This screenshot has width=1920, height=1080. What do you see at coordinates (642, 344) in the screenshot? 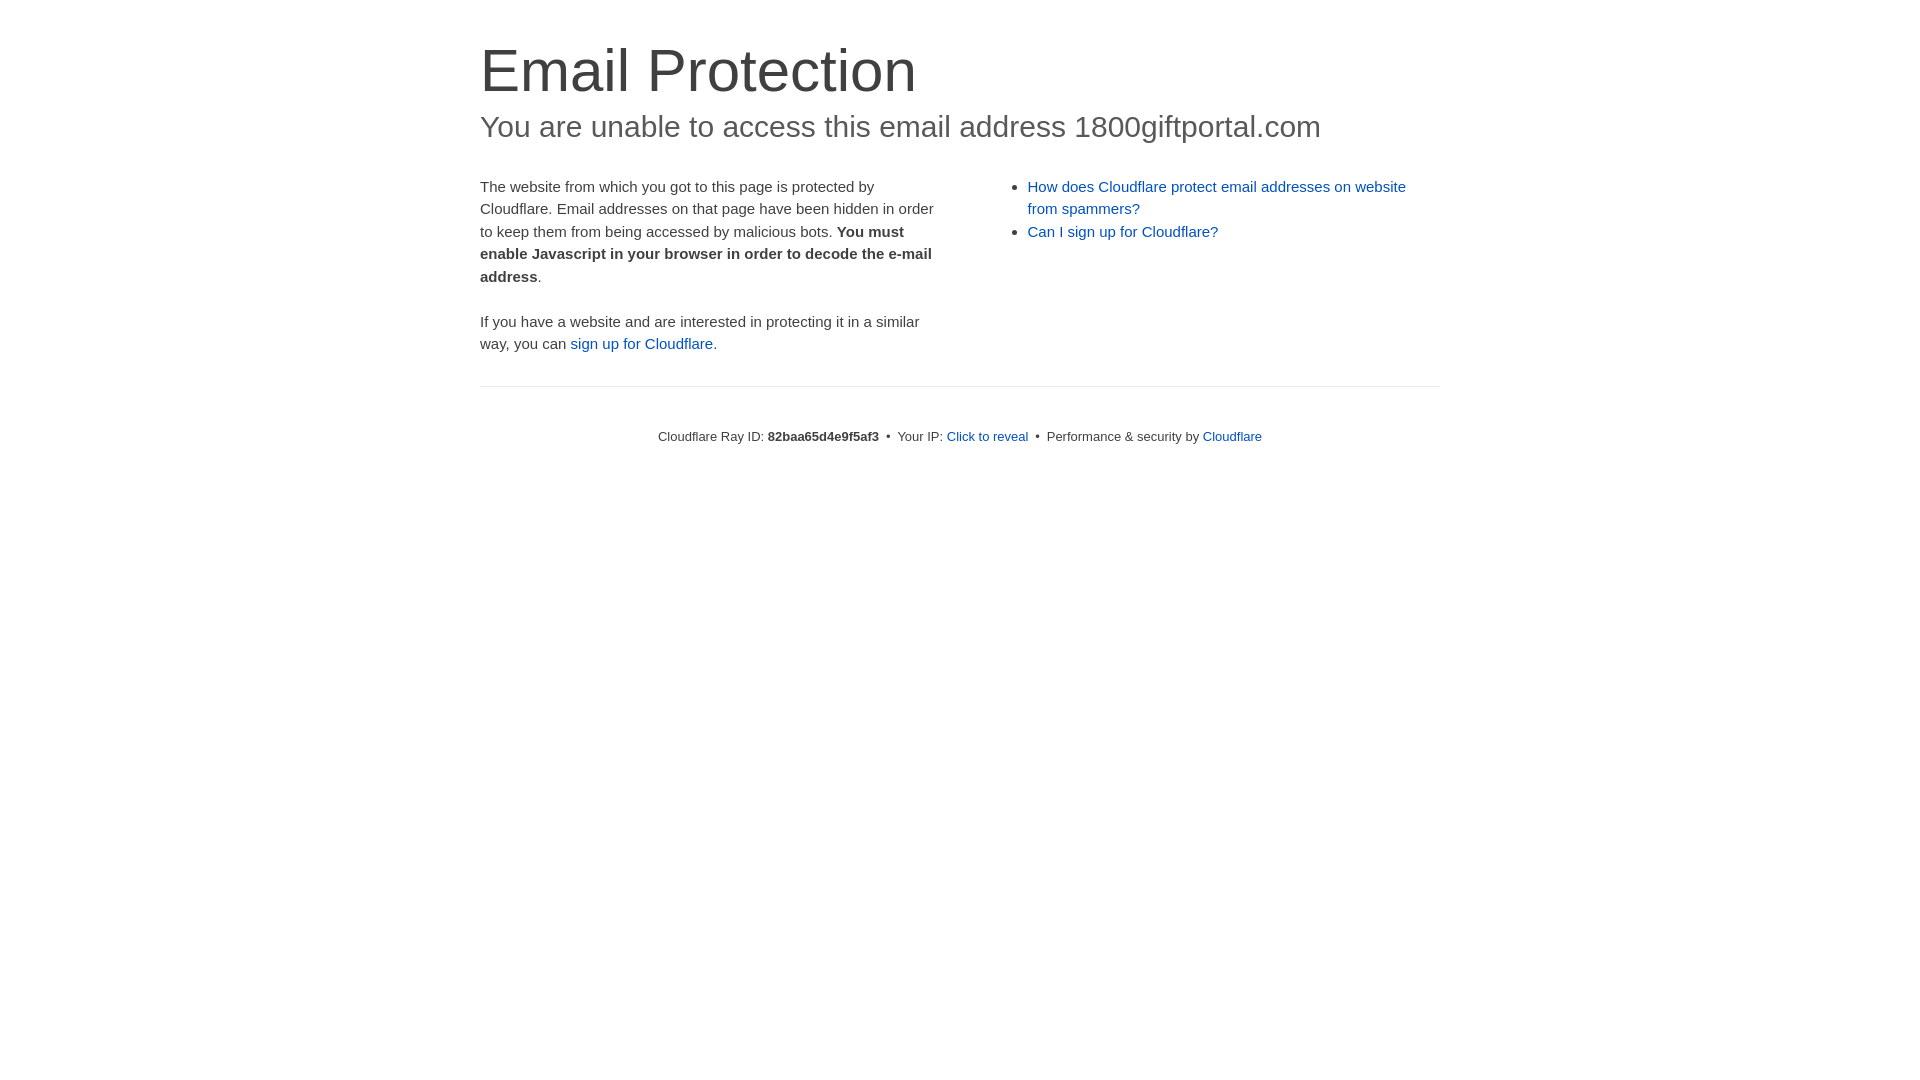
I see `sign up for Cloudflare` at bounding box center [642, 344].